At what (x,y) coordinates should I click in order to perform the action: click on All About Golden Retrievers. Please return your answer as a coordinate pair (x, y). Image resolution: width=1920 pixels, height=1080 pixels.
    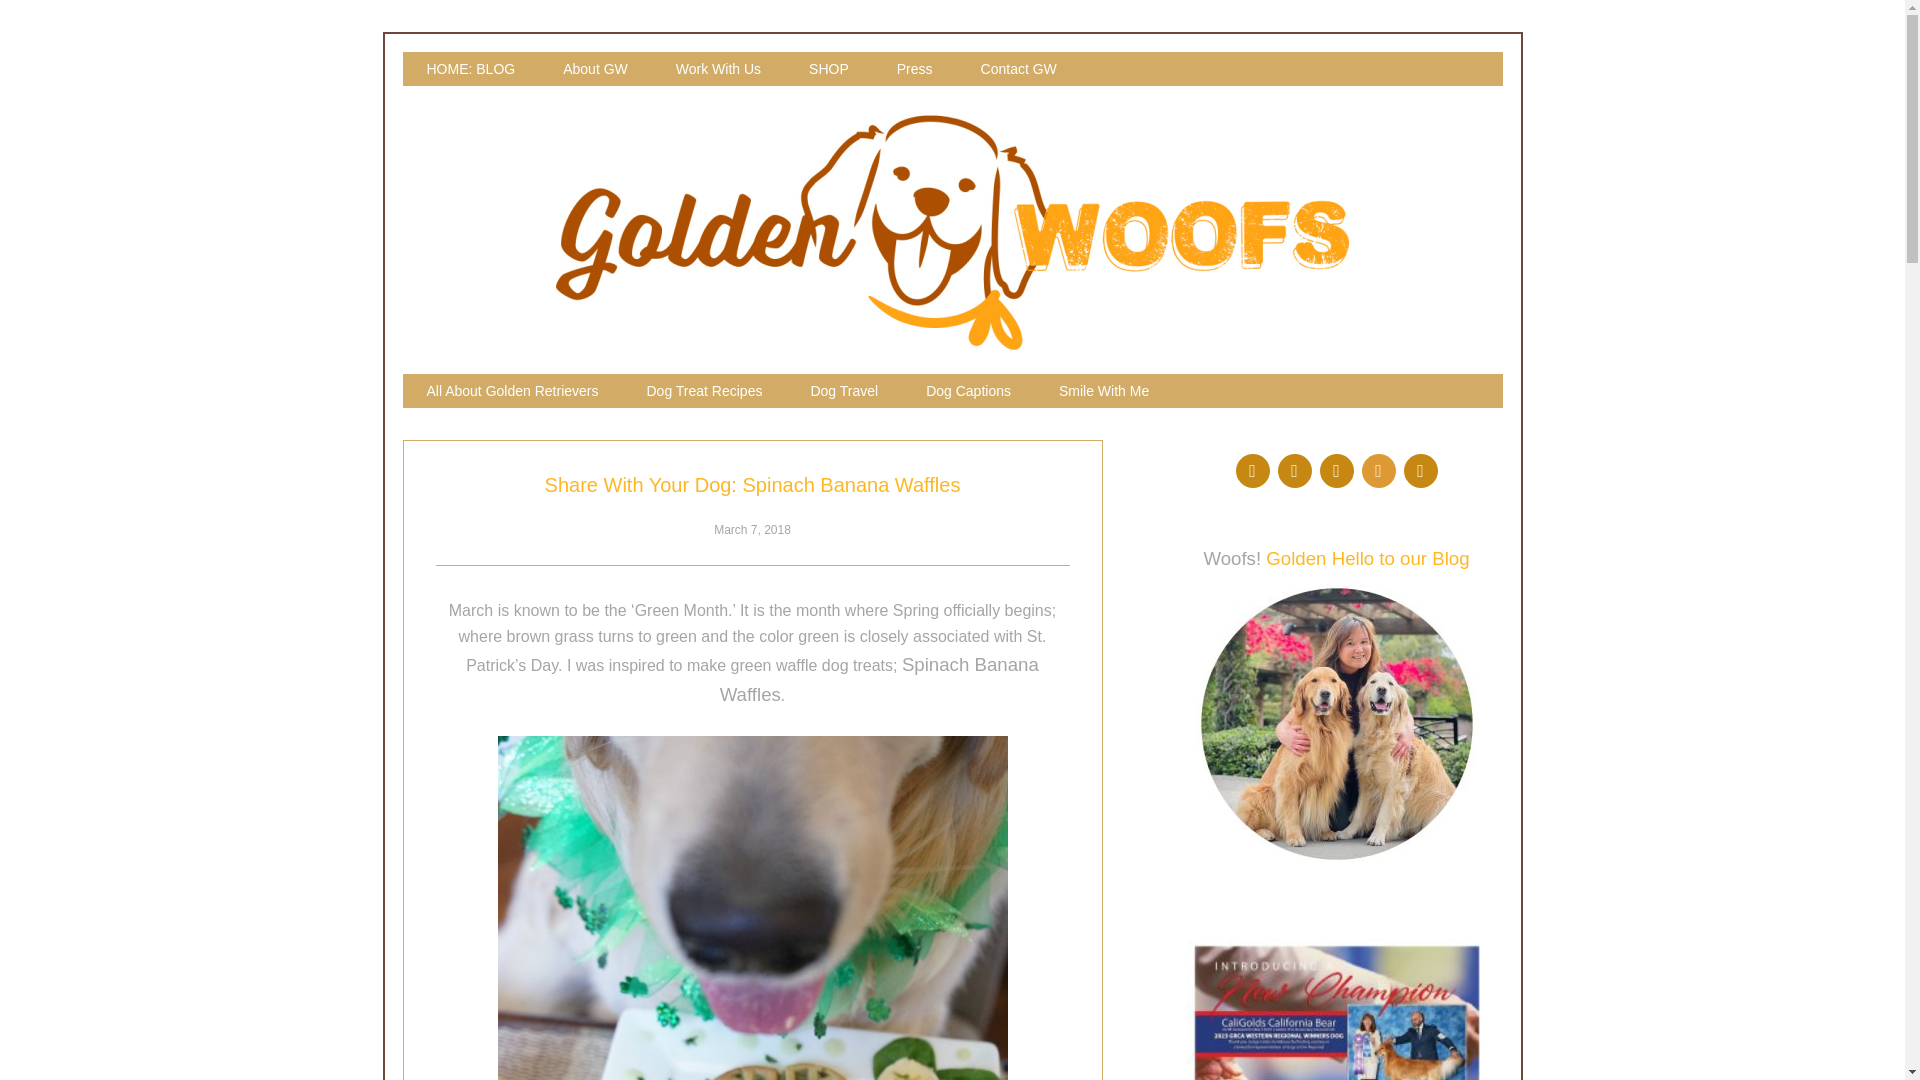
    Looking at the image, I should click on (512, 390).